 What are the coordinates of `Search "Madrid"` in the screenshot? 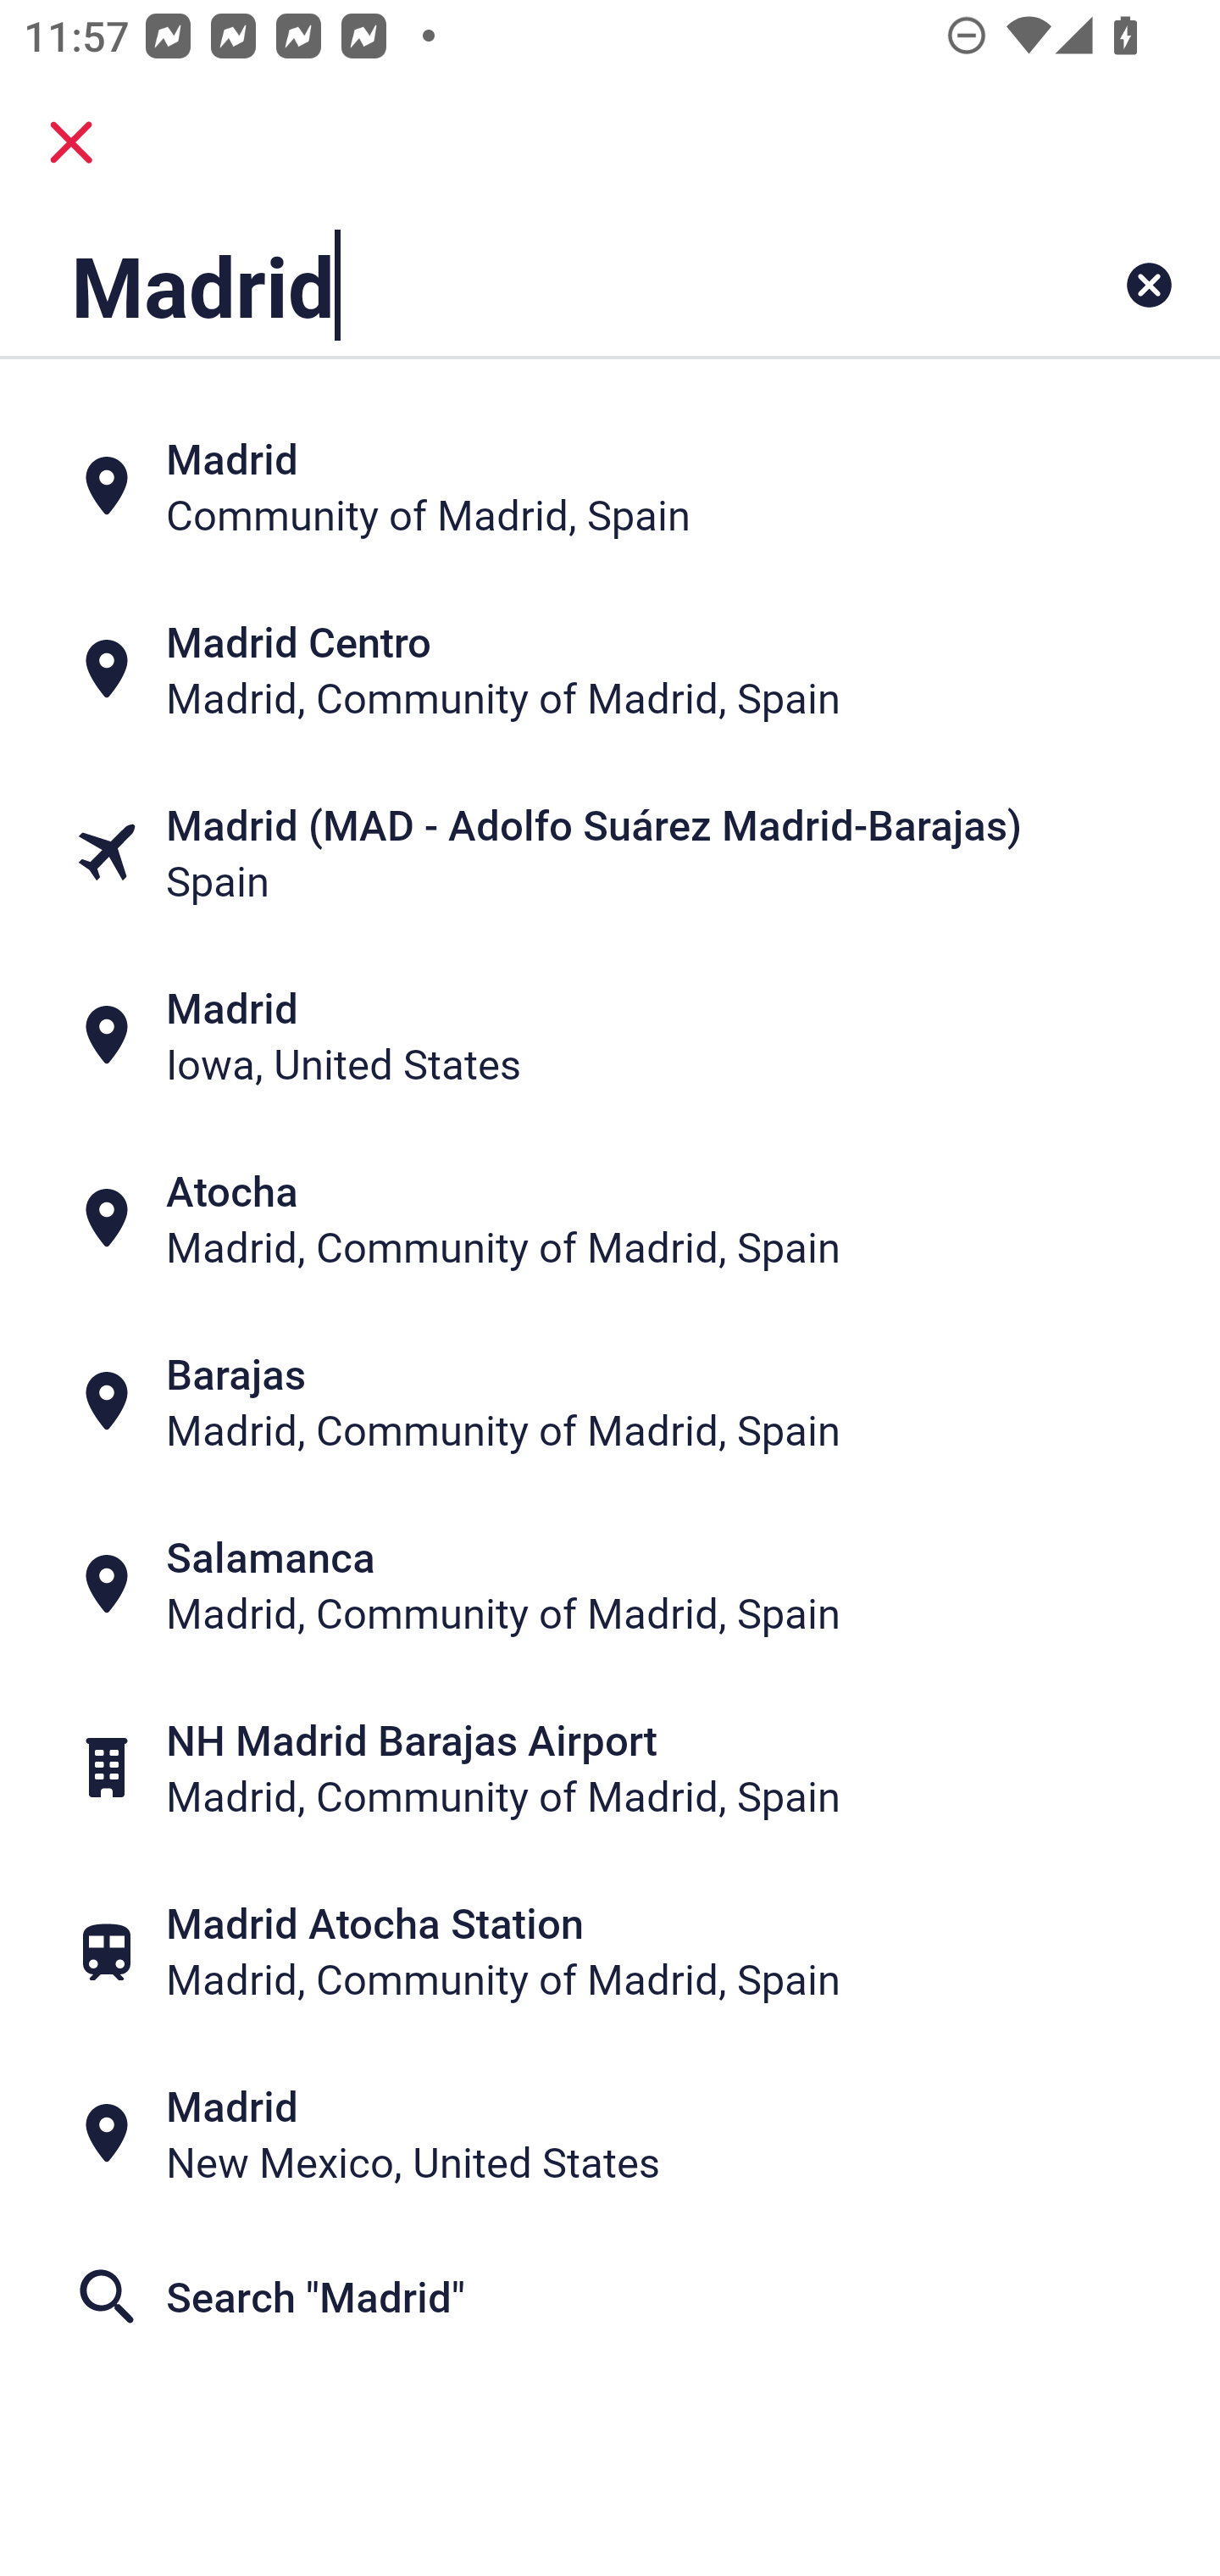 It's located at (610, 2296).